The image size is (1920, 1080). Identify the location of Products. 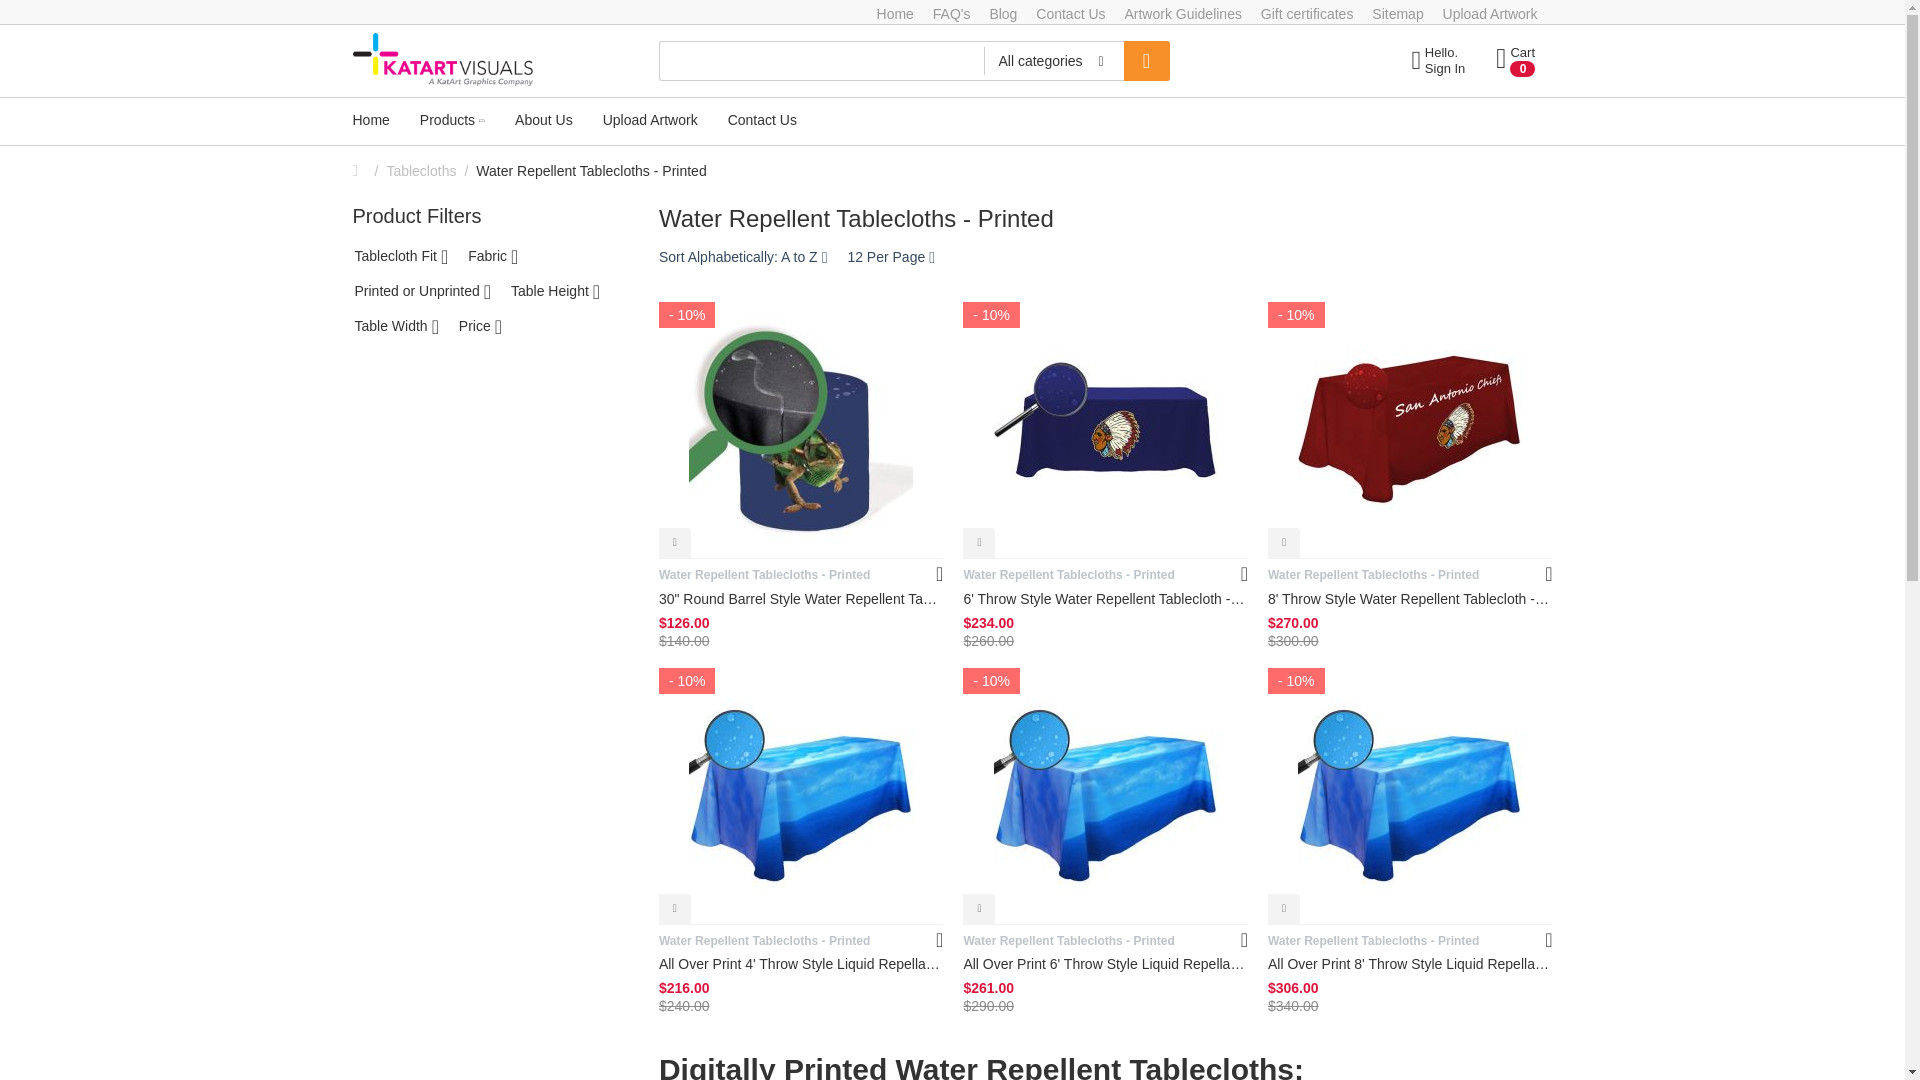
(1182, 14).